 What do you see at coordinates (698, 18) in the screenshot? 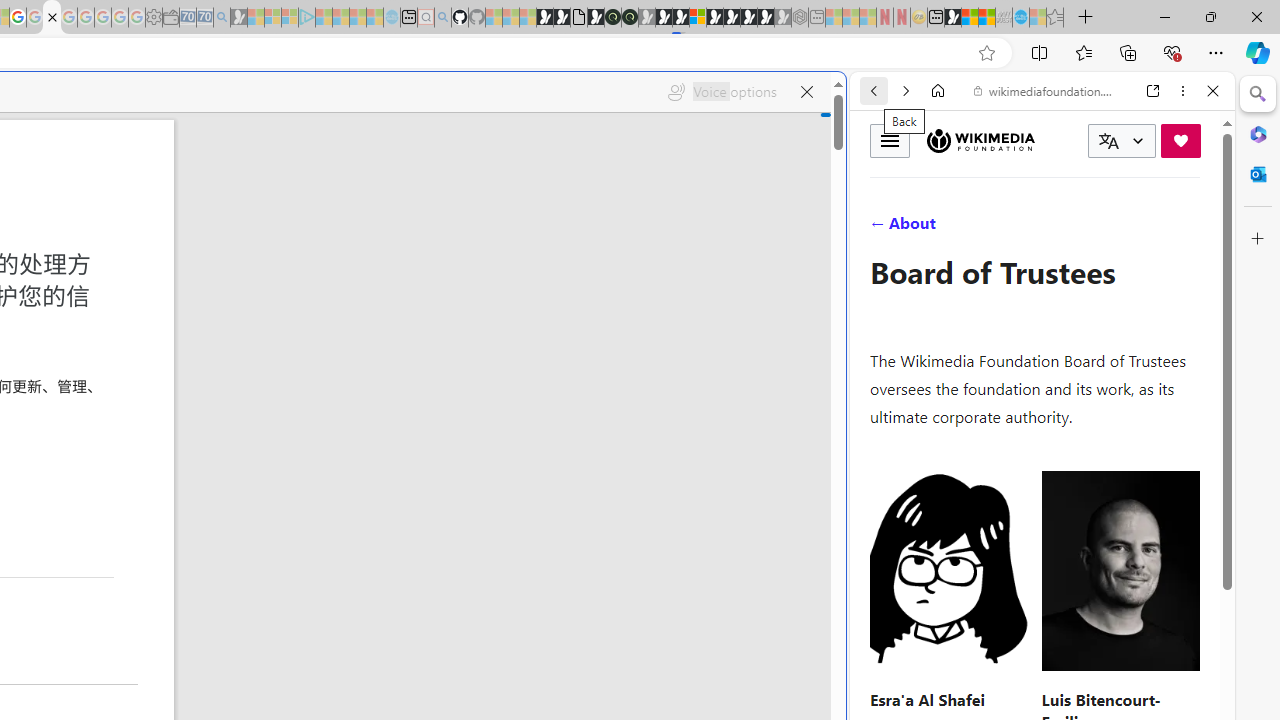
I see `Sign in to your account` at bounding box center [698, 18].